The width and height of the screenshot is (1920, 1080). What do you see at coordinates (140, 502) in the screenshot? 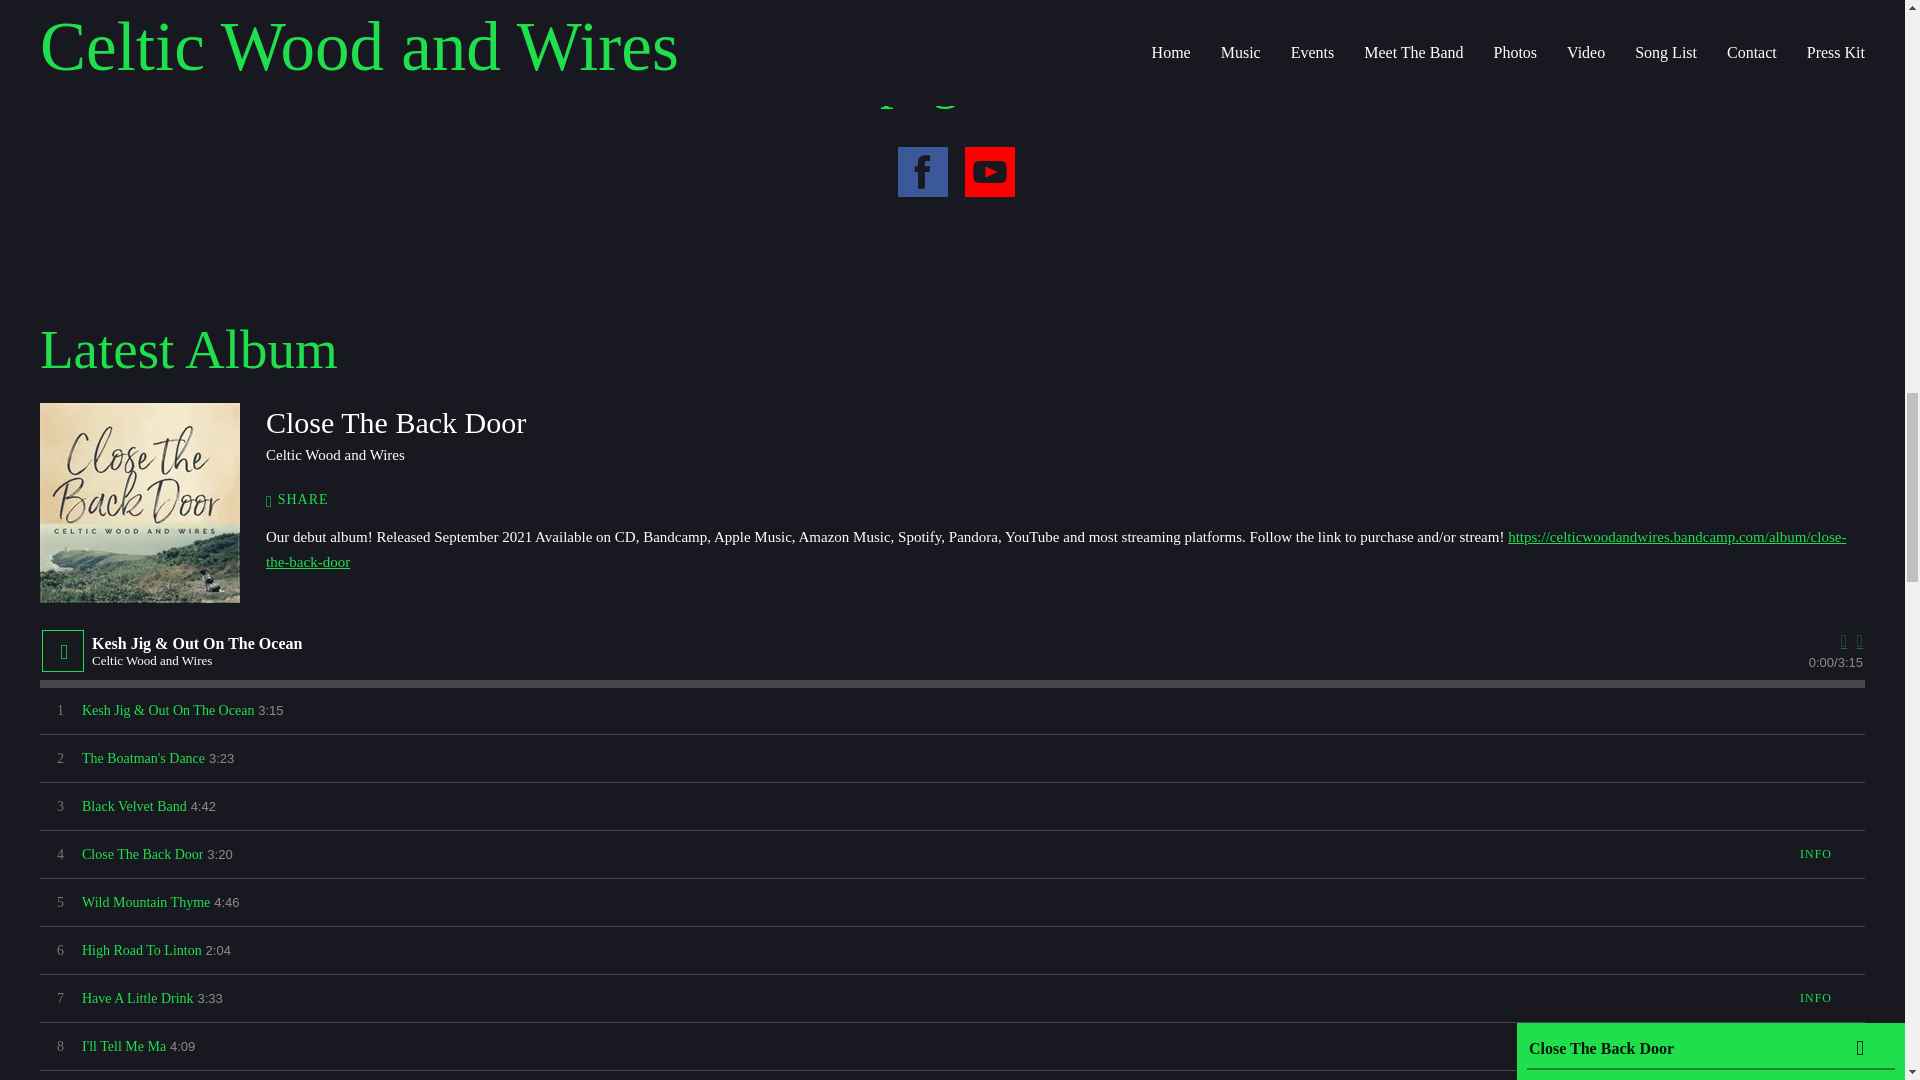
I see `Close The Back Door` at bounding box center [140, 502].